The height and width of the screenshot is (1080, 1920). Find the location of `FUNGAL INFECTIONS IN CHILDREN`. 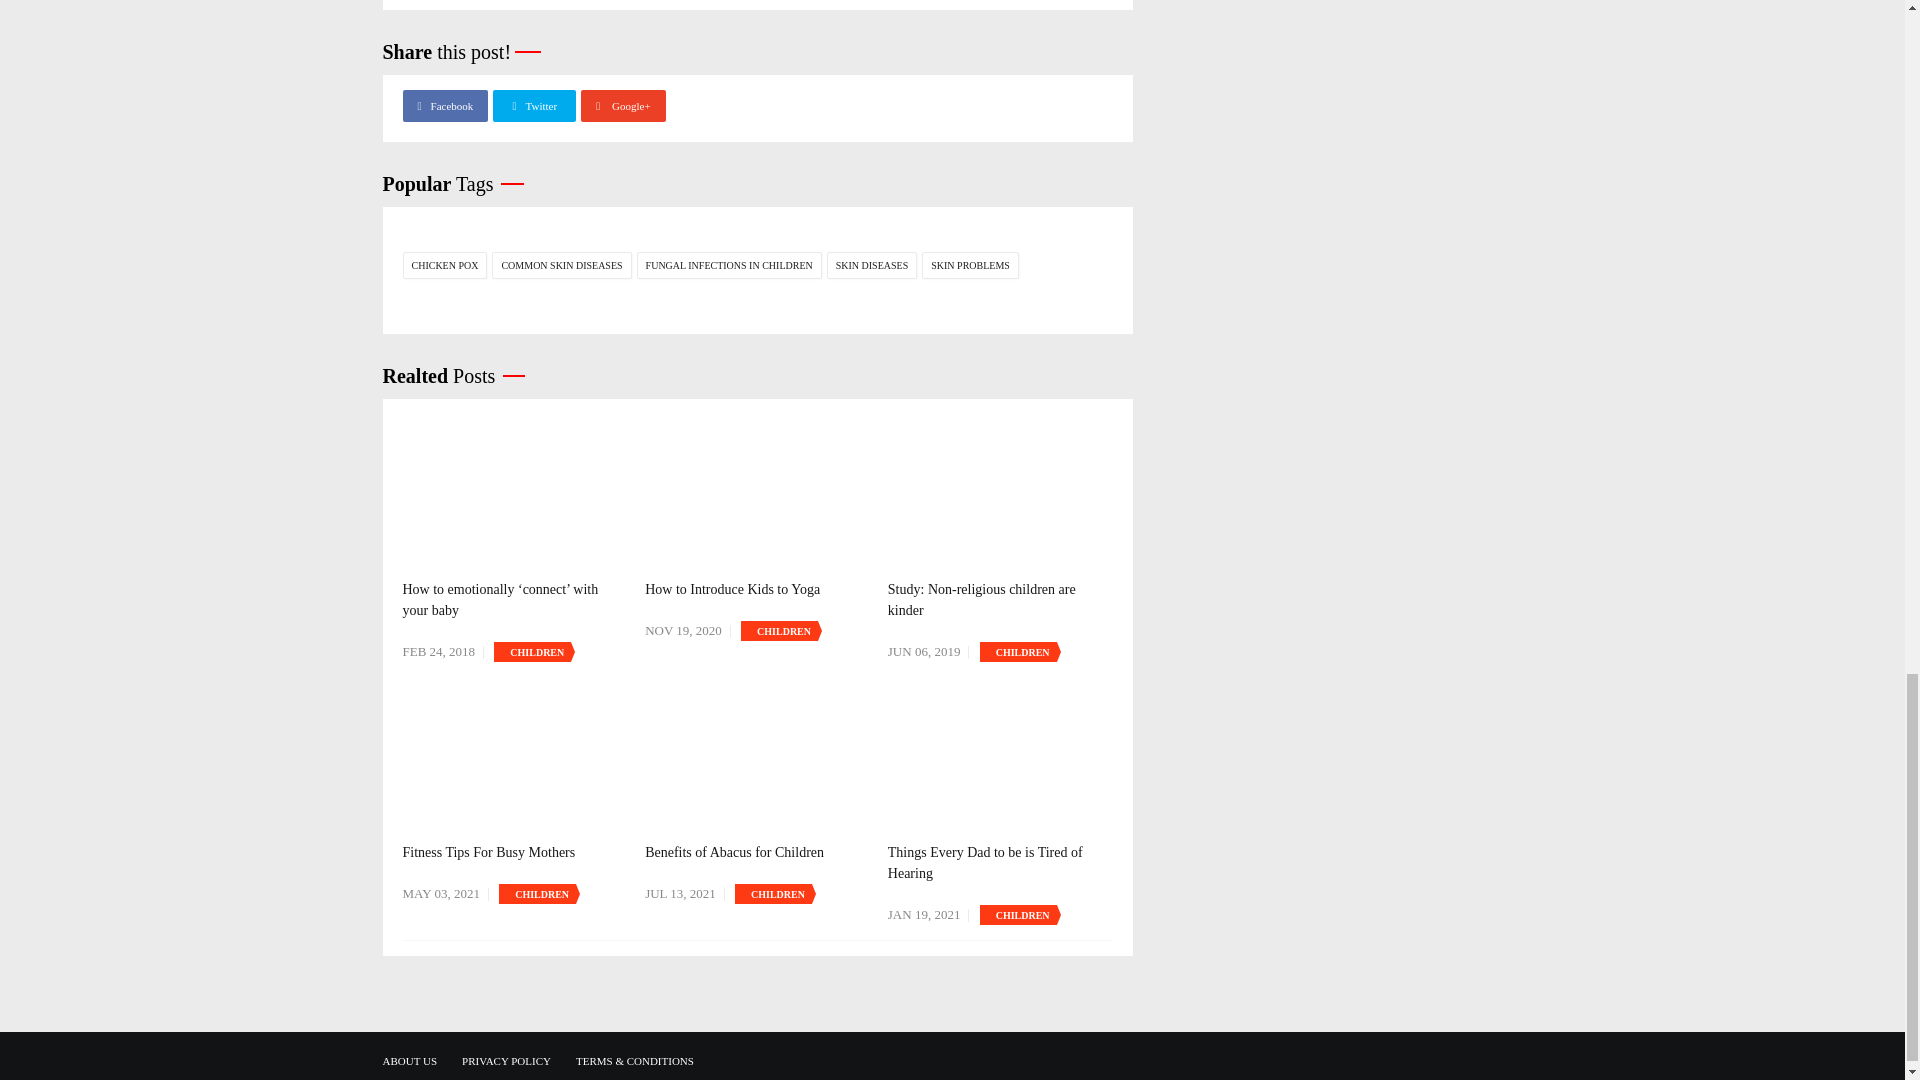

FUNGAL INFECTIONS IN CHILDREN is located at coordinates (729, 264).